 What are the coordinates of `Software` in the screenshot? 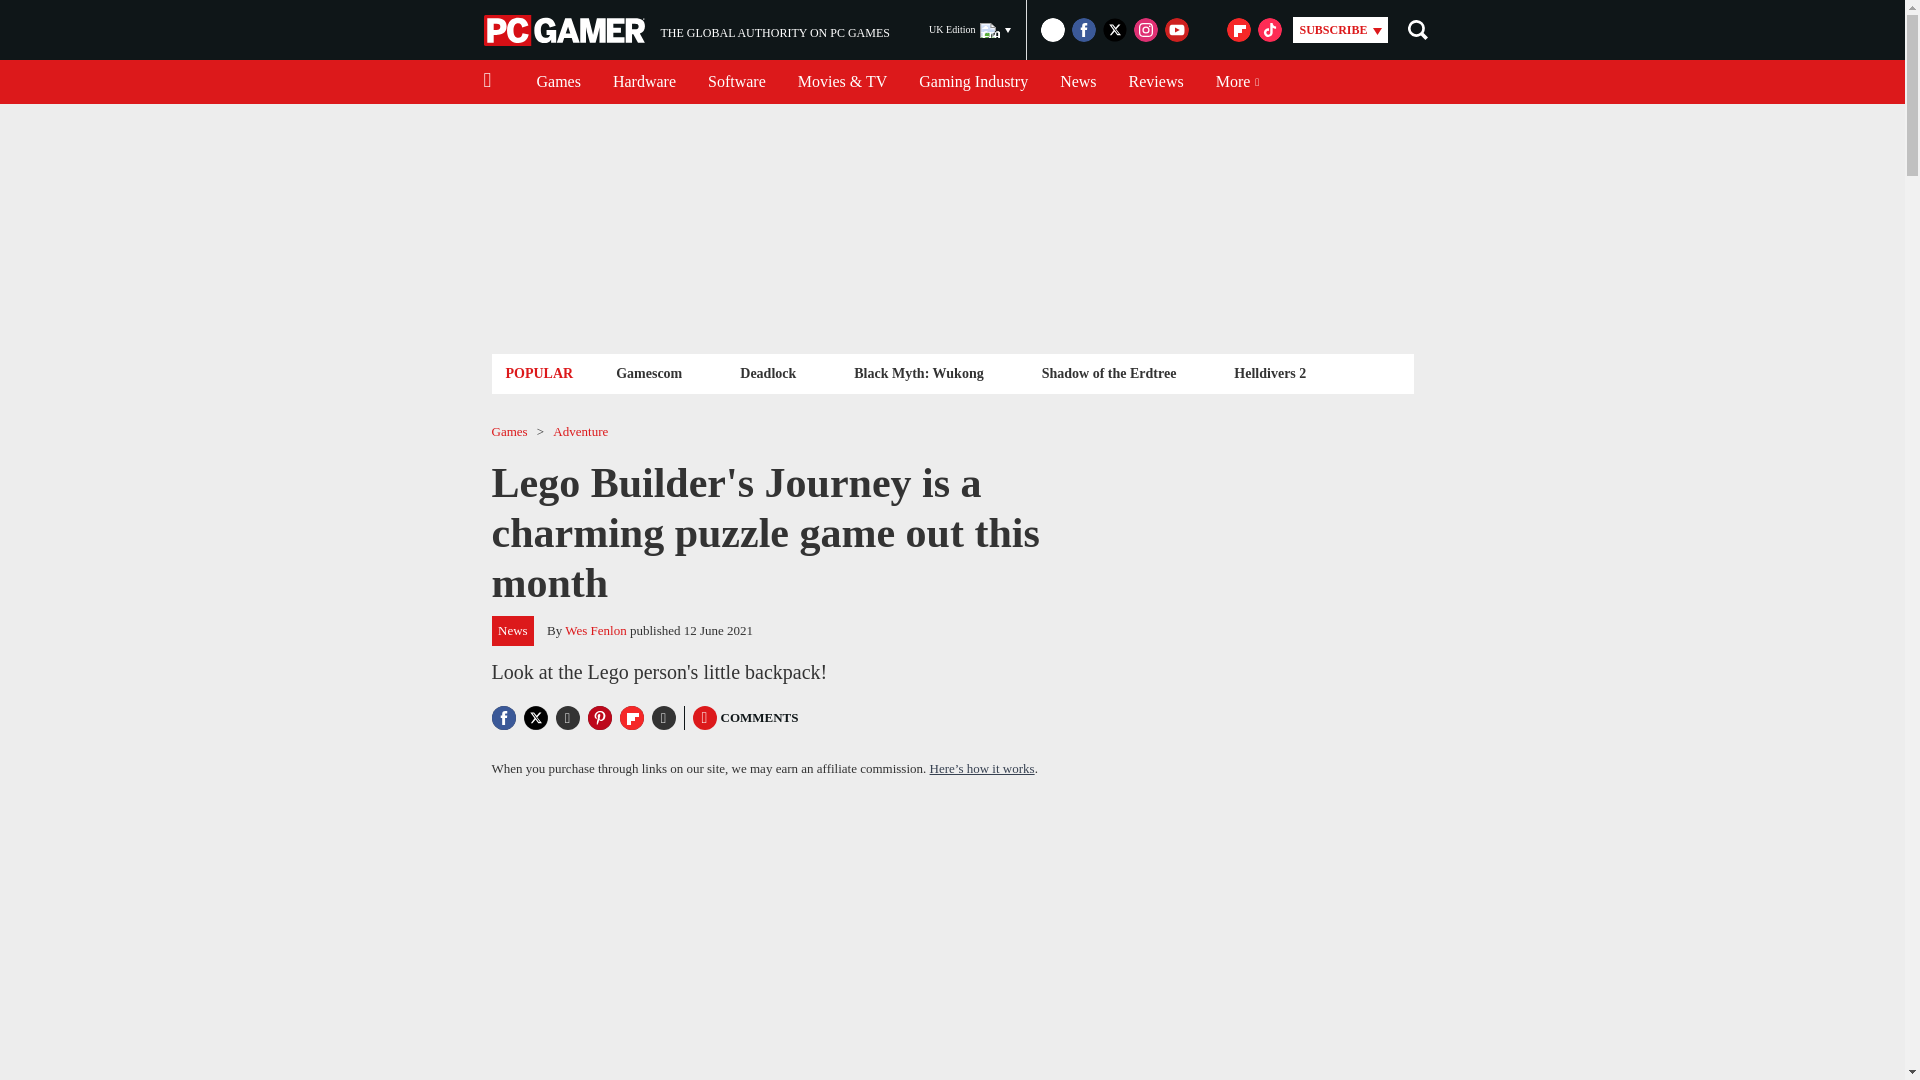 It's located at (736, 82).